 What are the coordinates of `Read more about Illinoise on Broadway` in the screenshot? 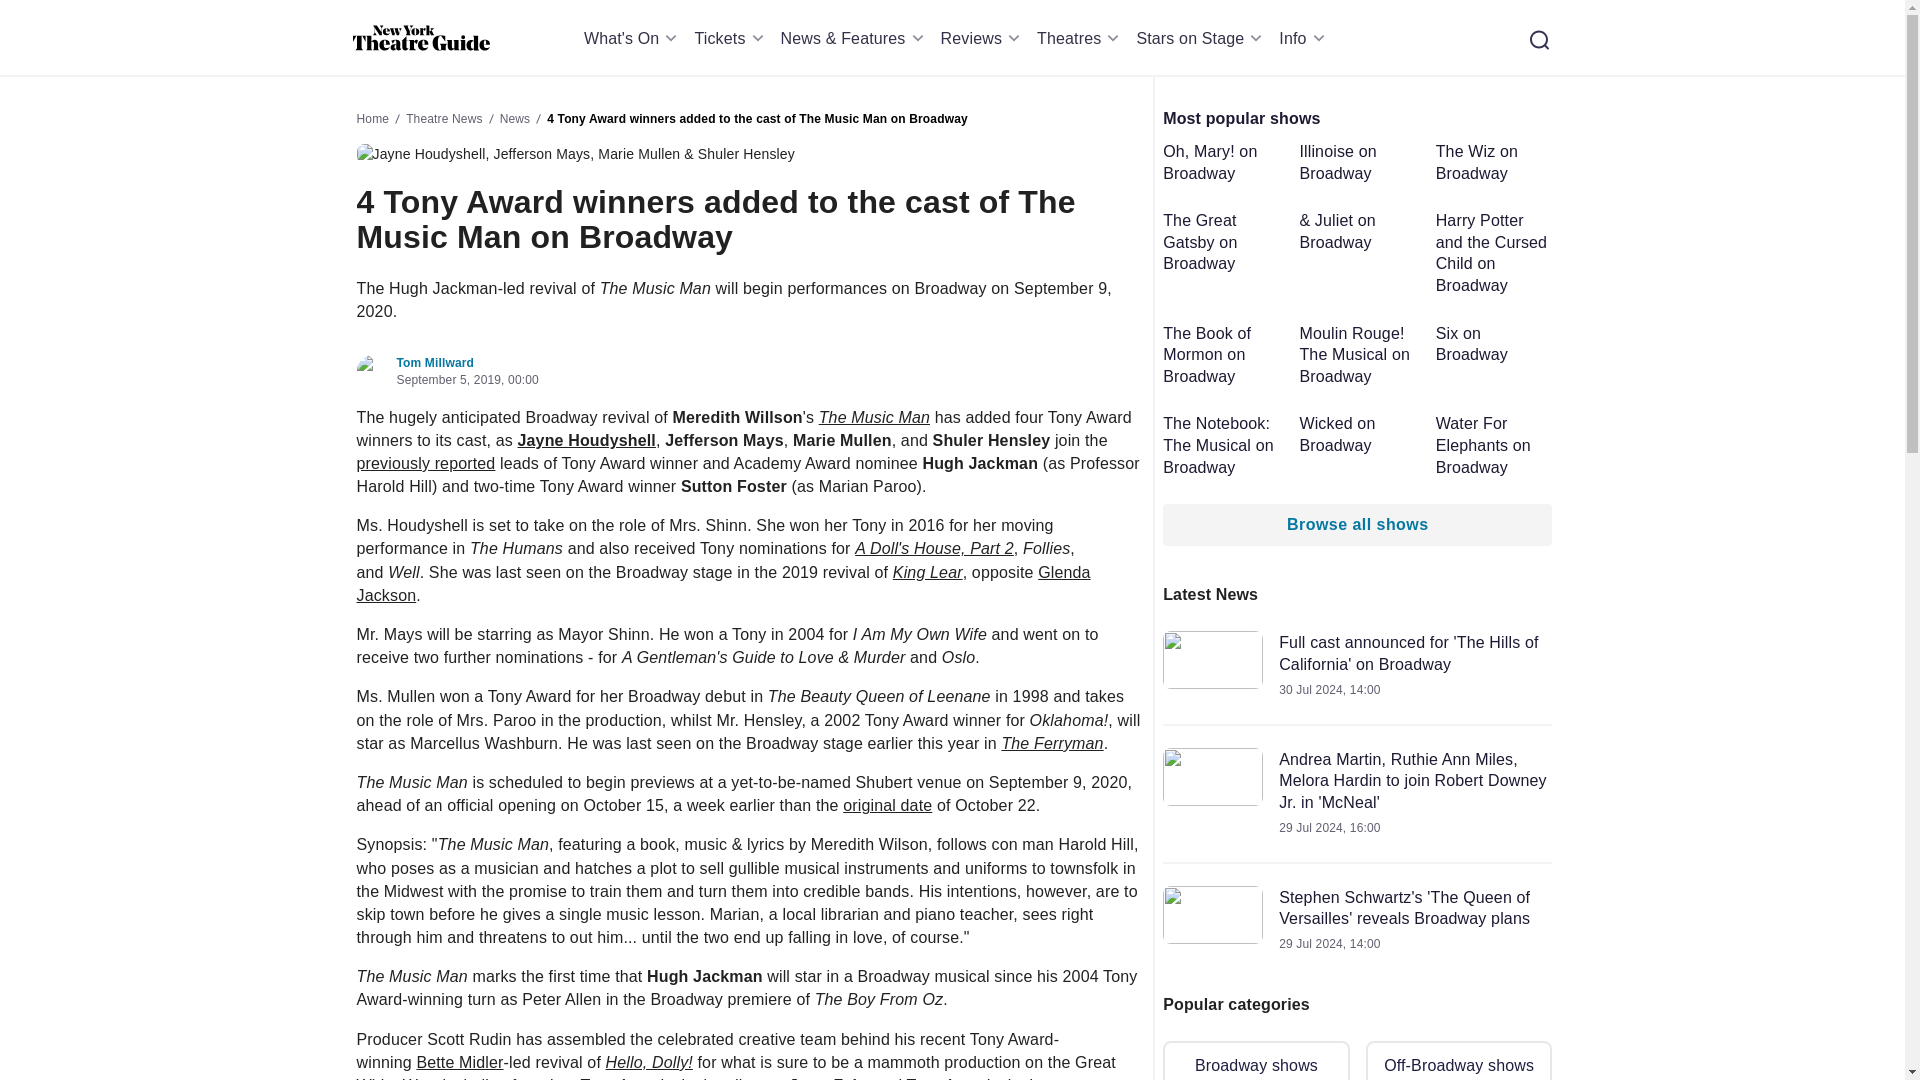 It's located at (1358, 162).